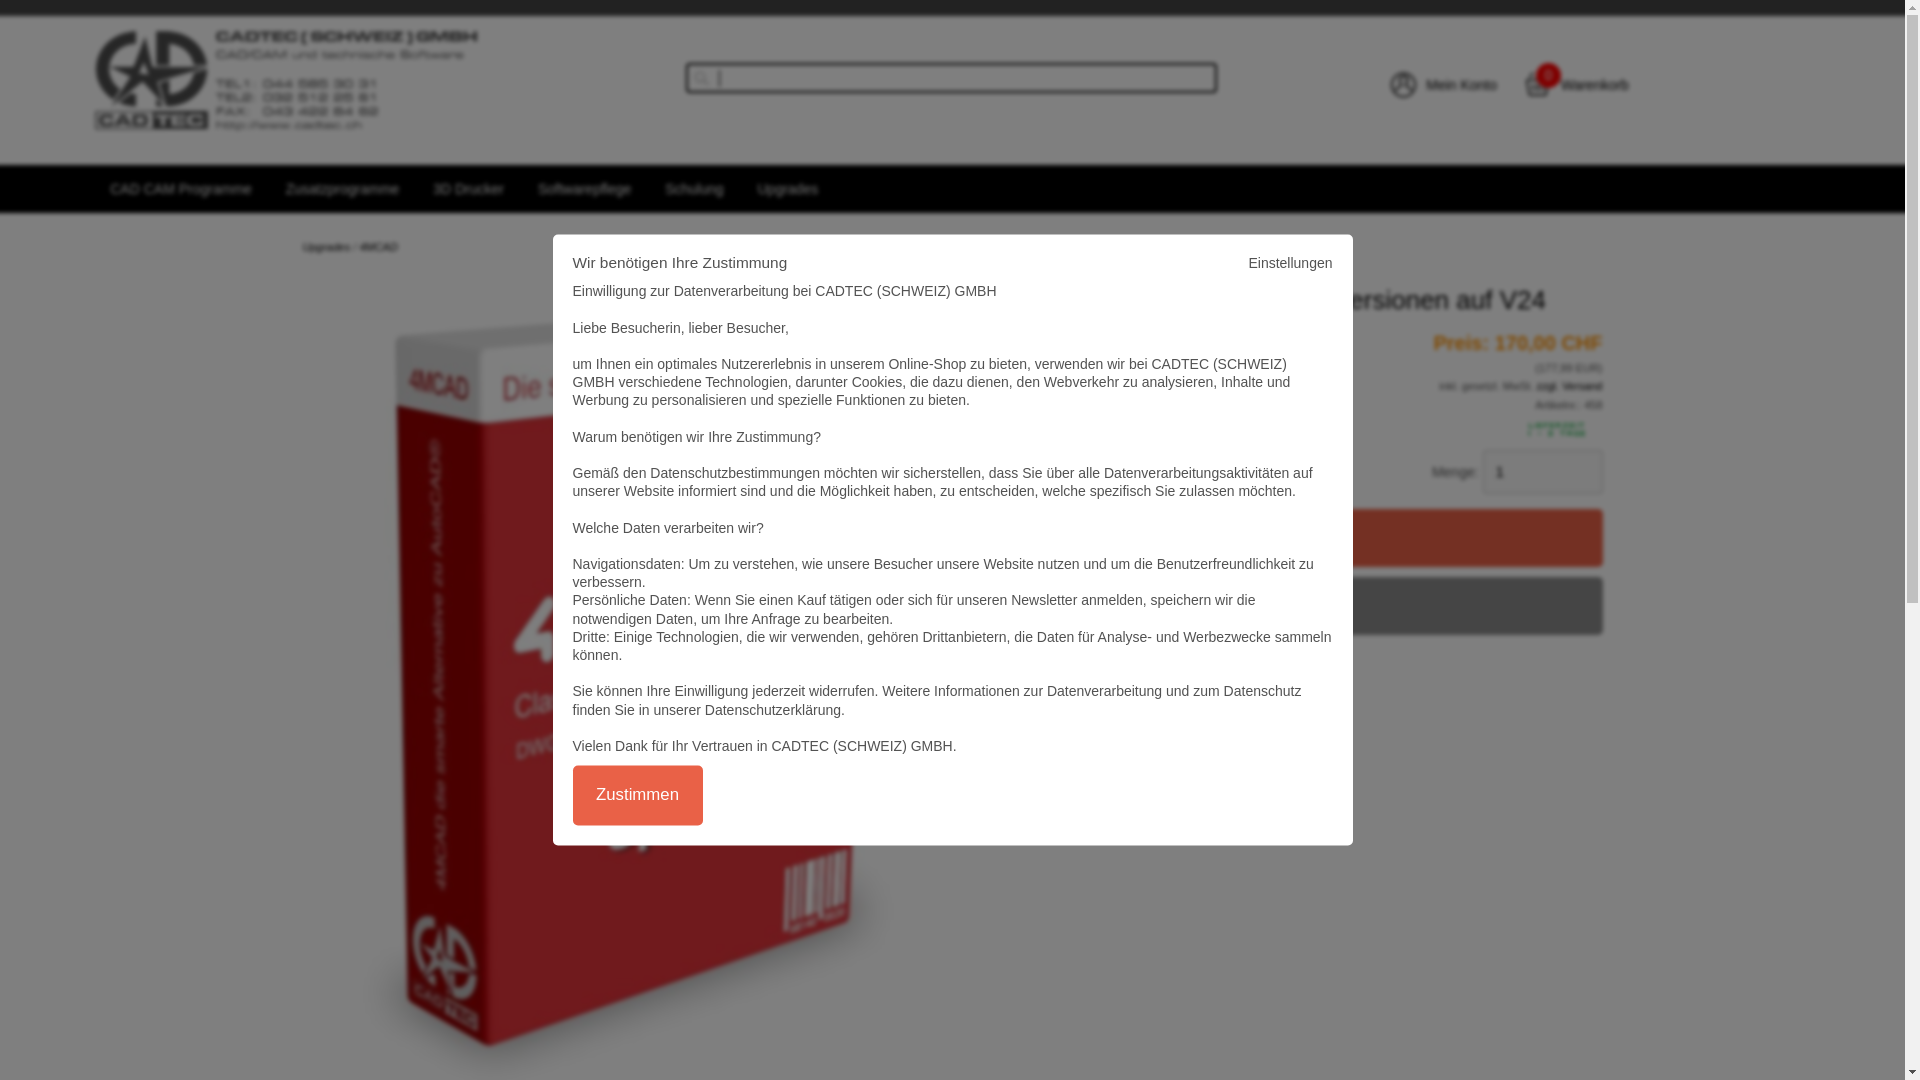 Image resolution: width=1920 pixels, height=1080 pixels. I want to click on In den Warenkorb, so click(1277, 538).